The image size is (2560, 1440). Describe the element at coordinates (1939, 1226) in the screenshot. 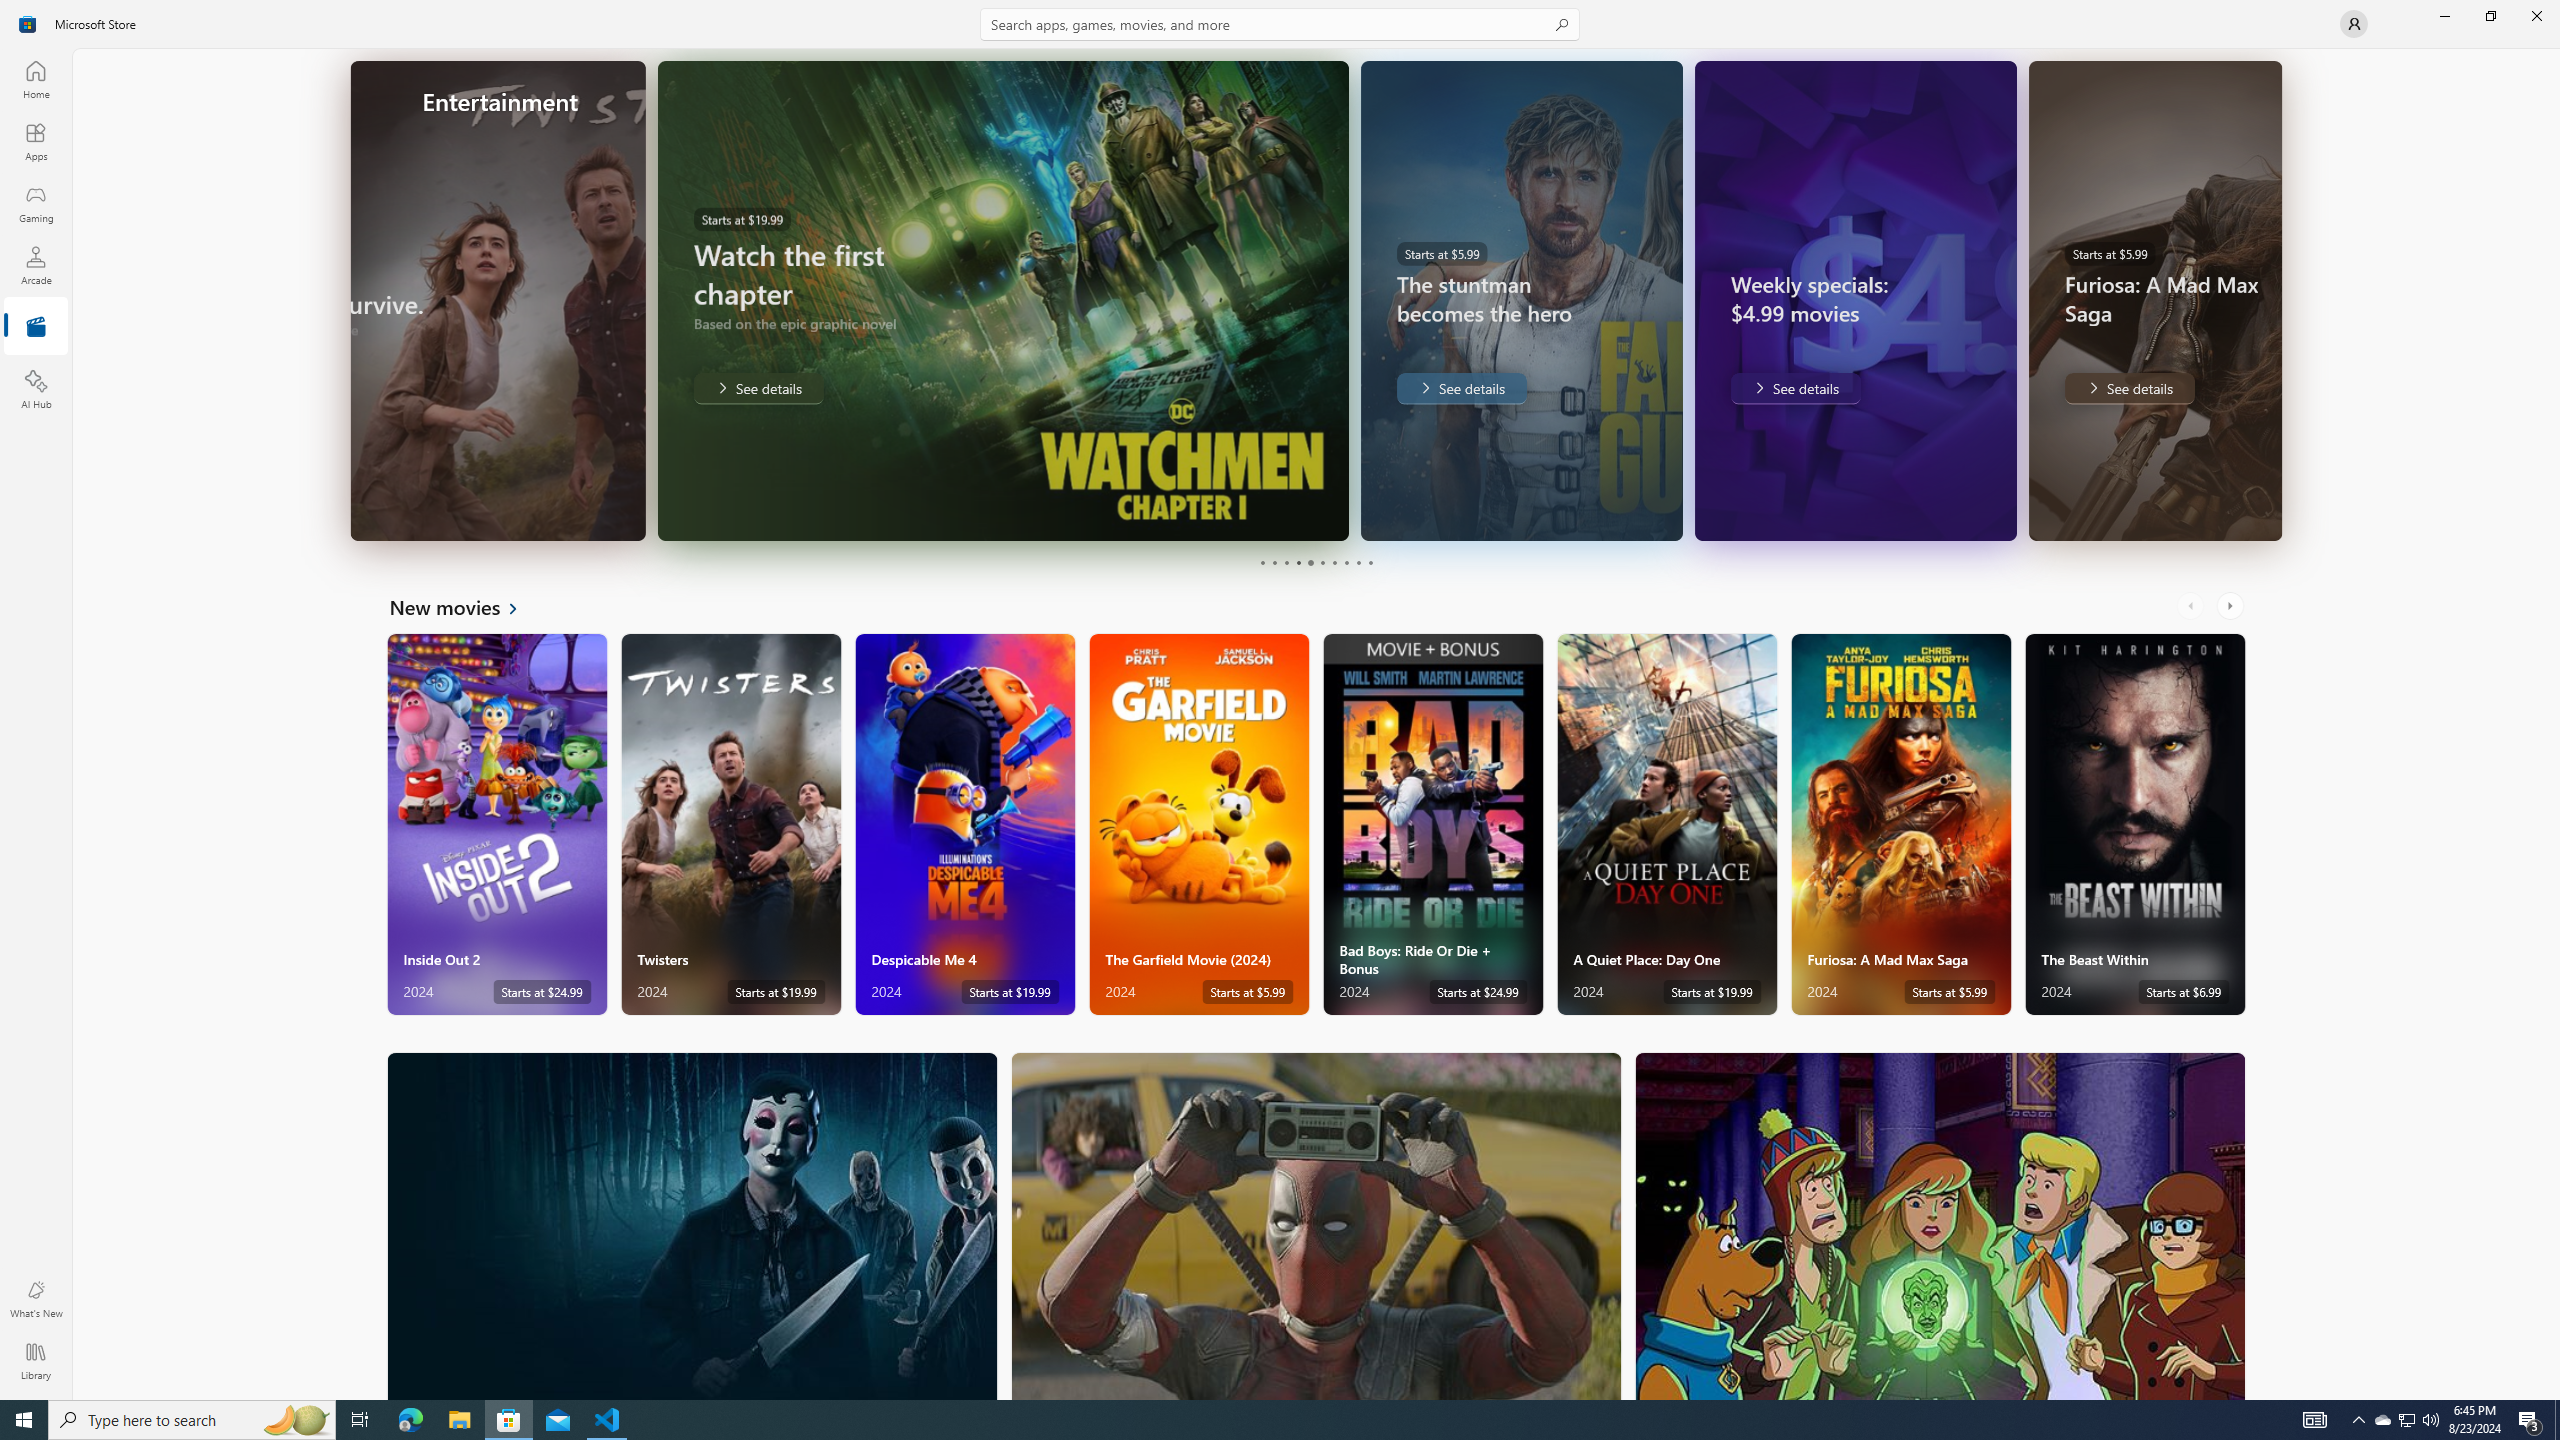

I see `Family` at that location.